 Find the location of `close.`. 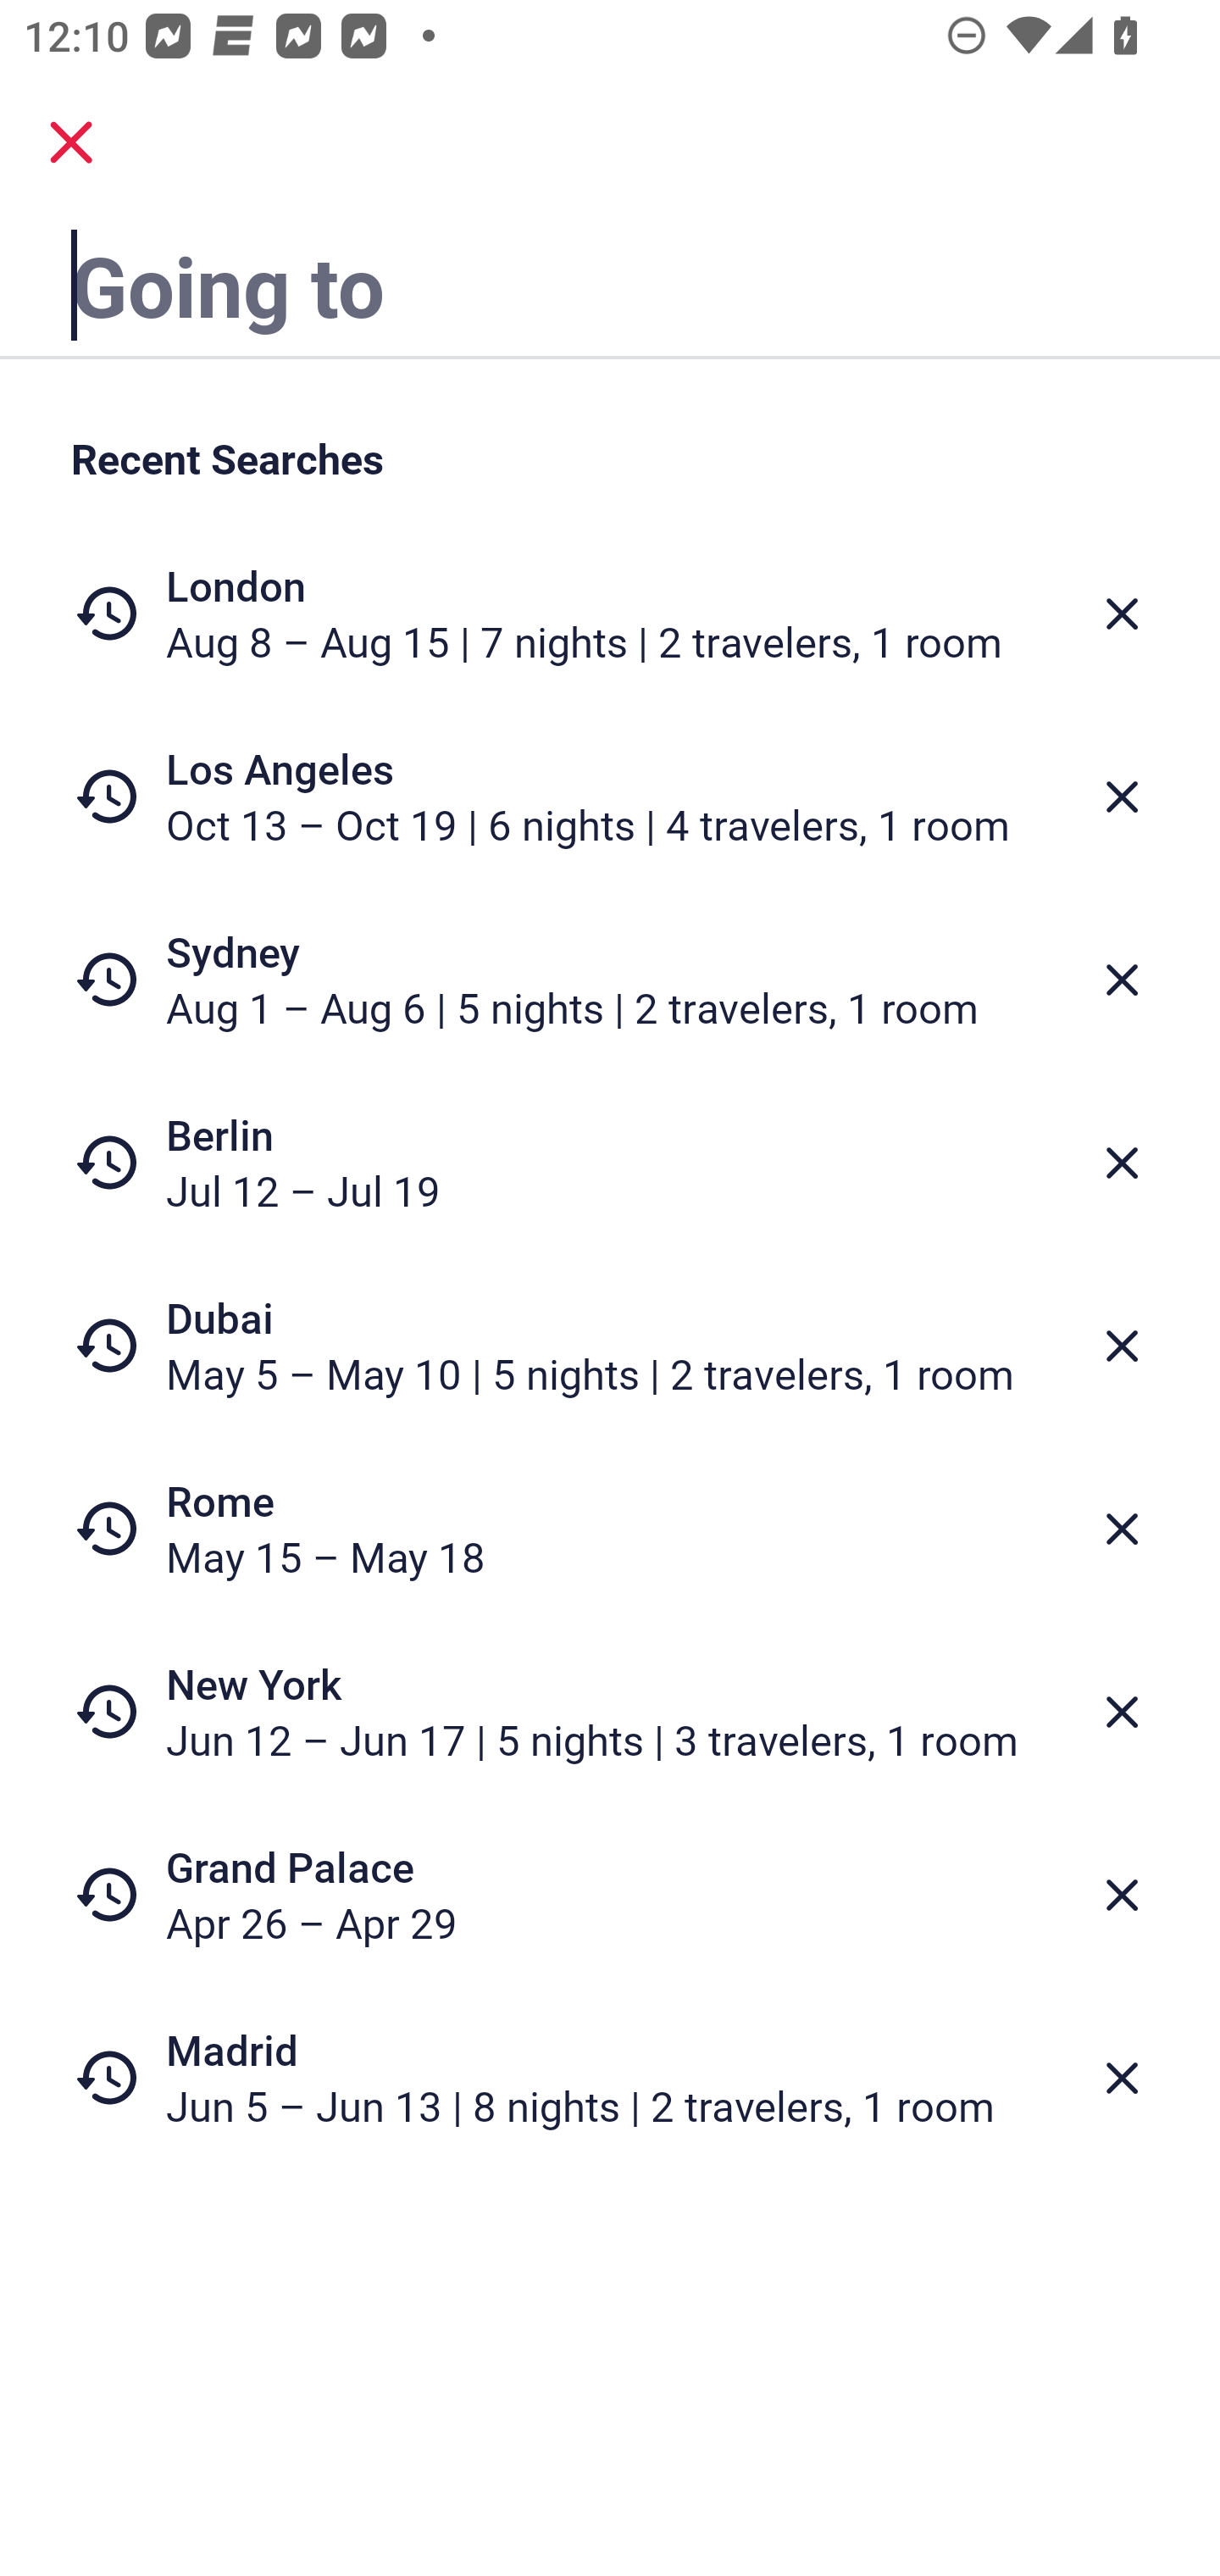

close. is located at coordinates (71, 142).